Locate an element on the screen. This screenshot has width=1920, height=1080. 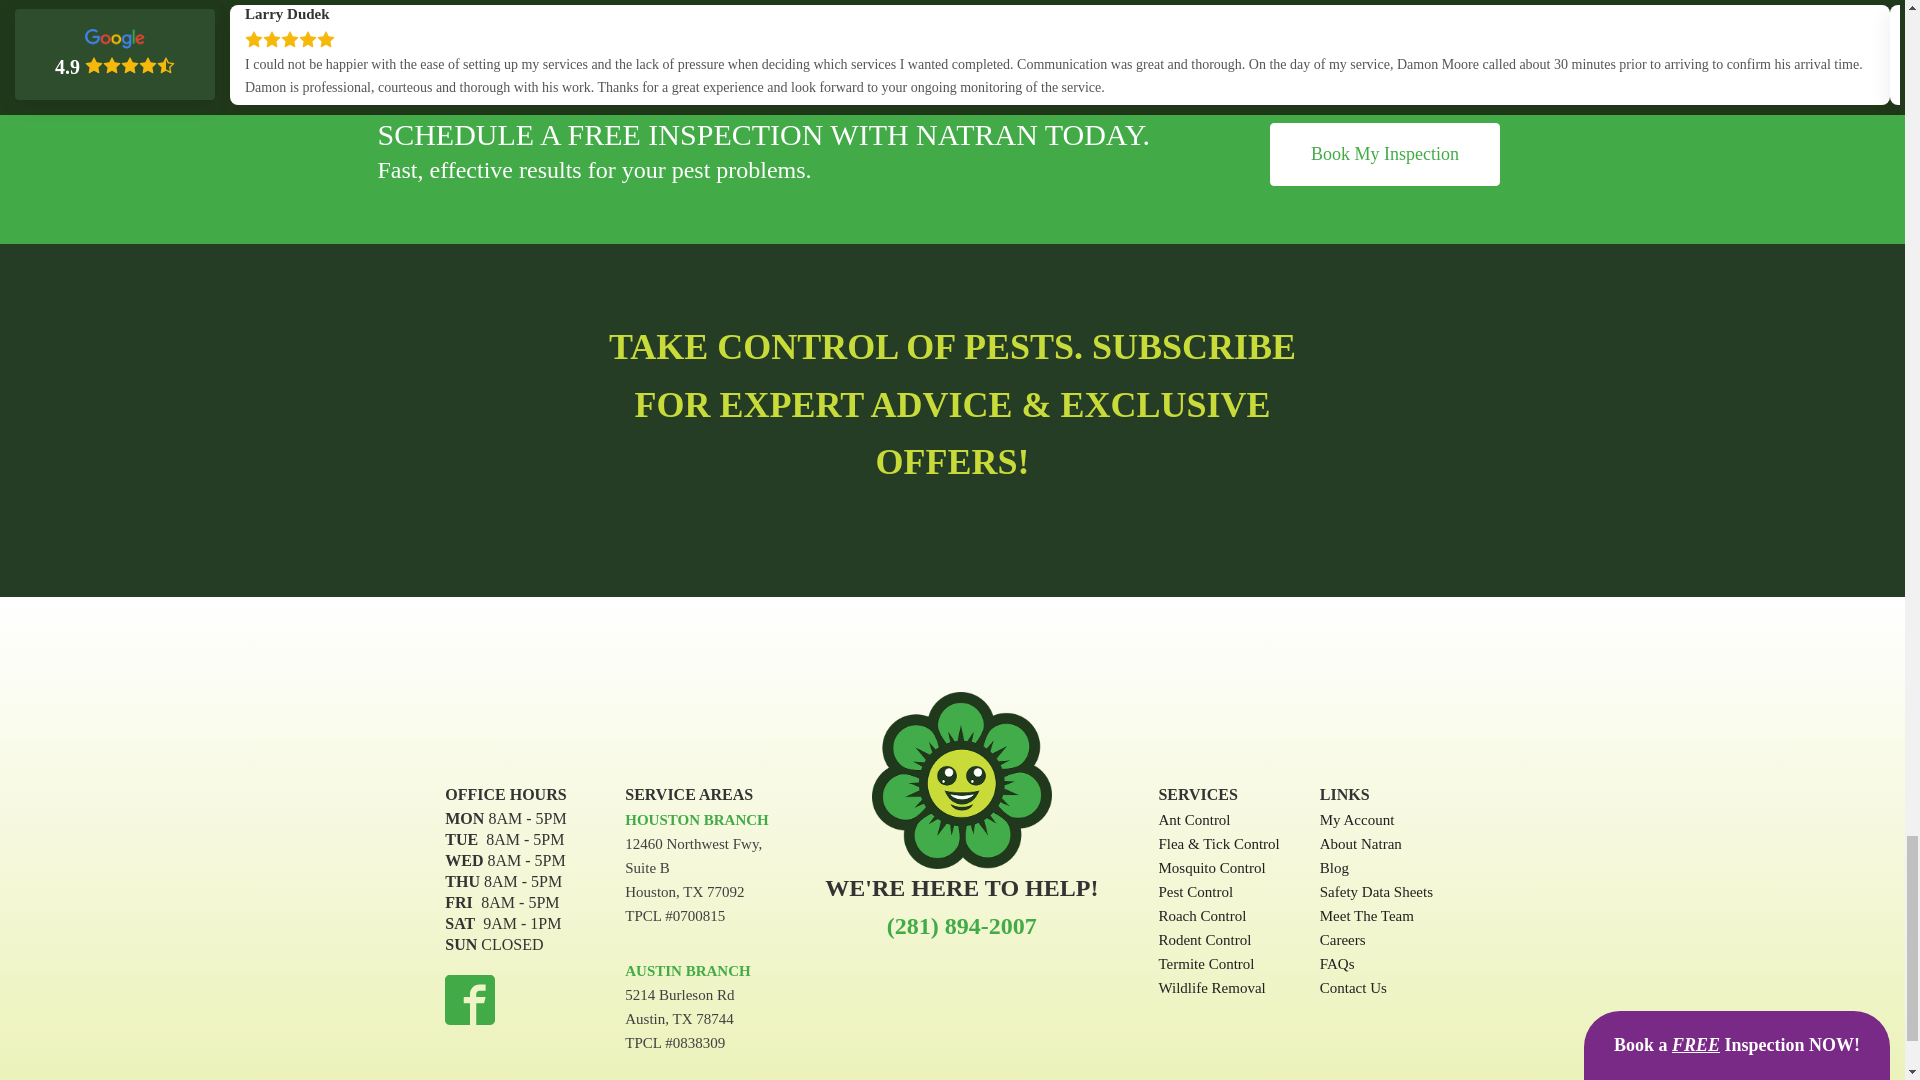
HOUSTON BRANCH is located at coordinates (697, 820).